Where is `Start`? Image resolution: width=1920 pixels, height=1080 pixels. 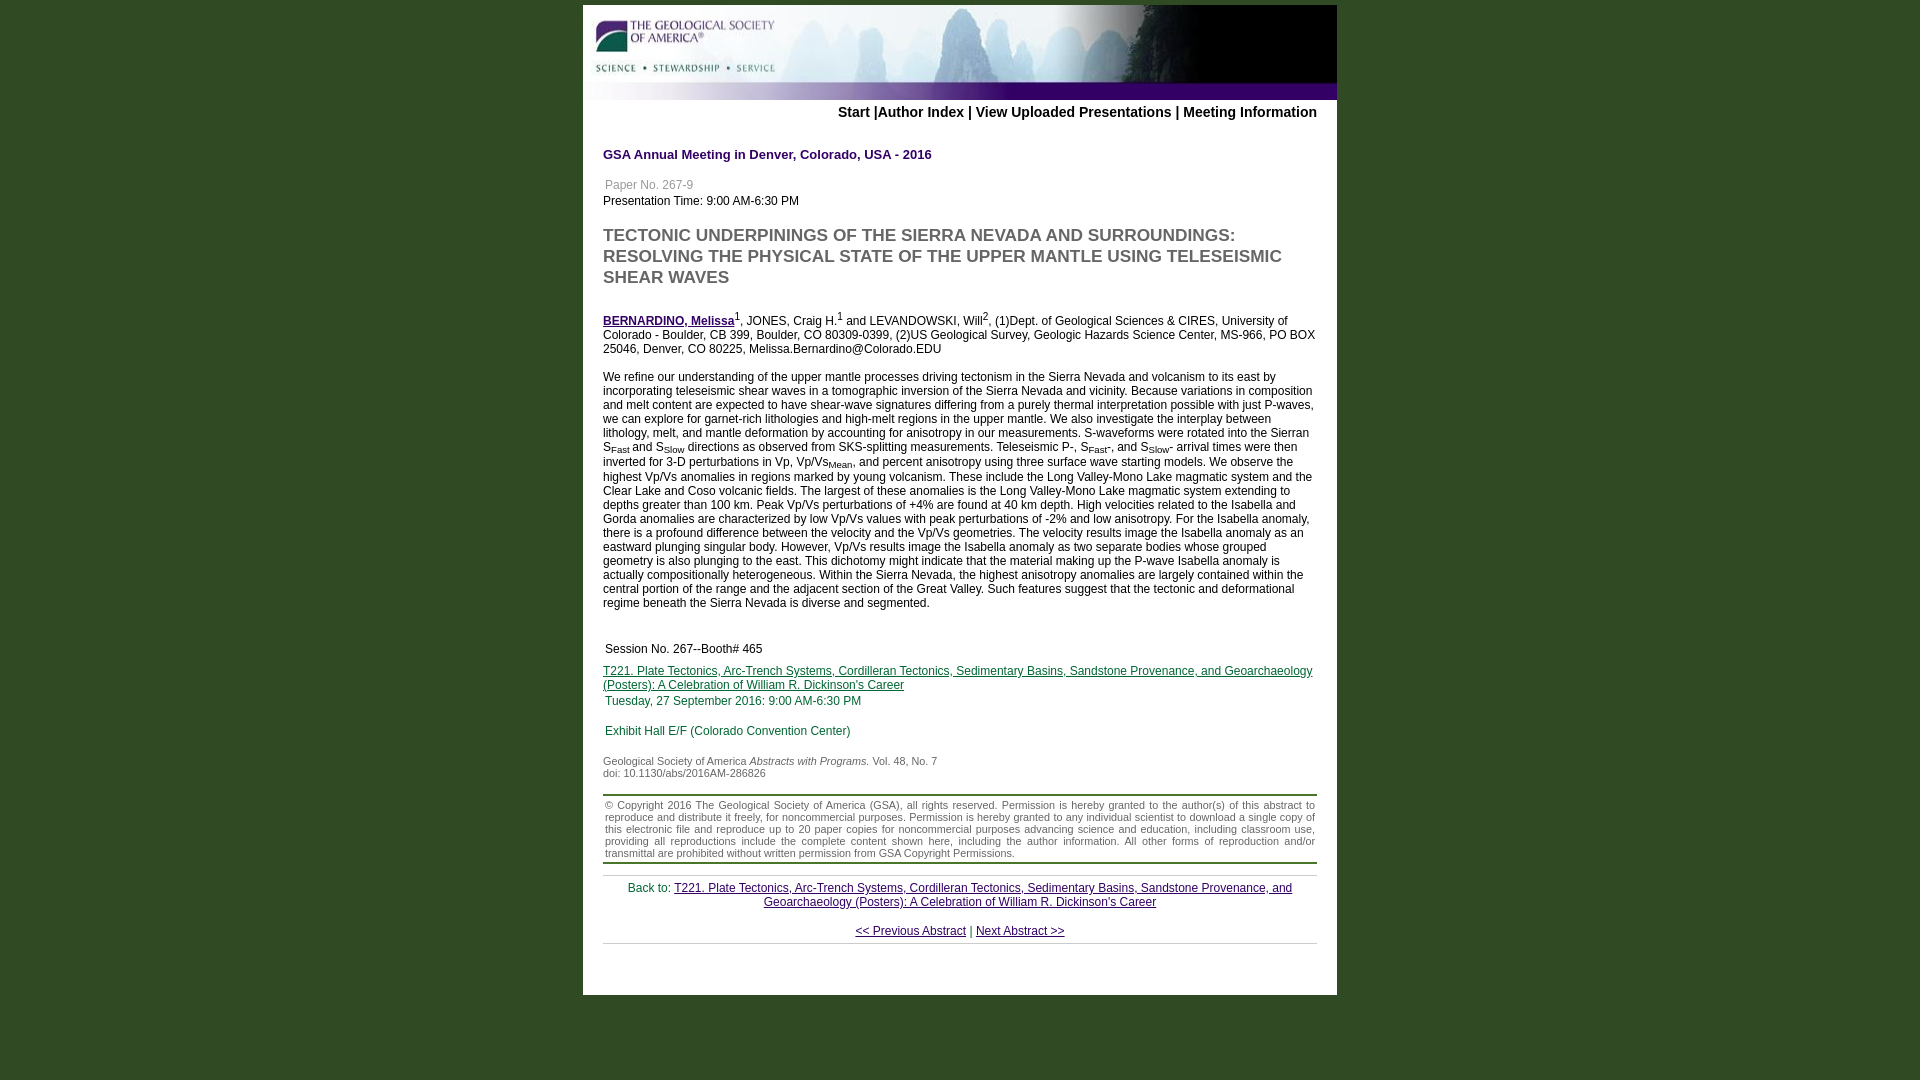
Start is located at coordinates (853, 111).